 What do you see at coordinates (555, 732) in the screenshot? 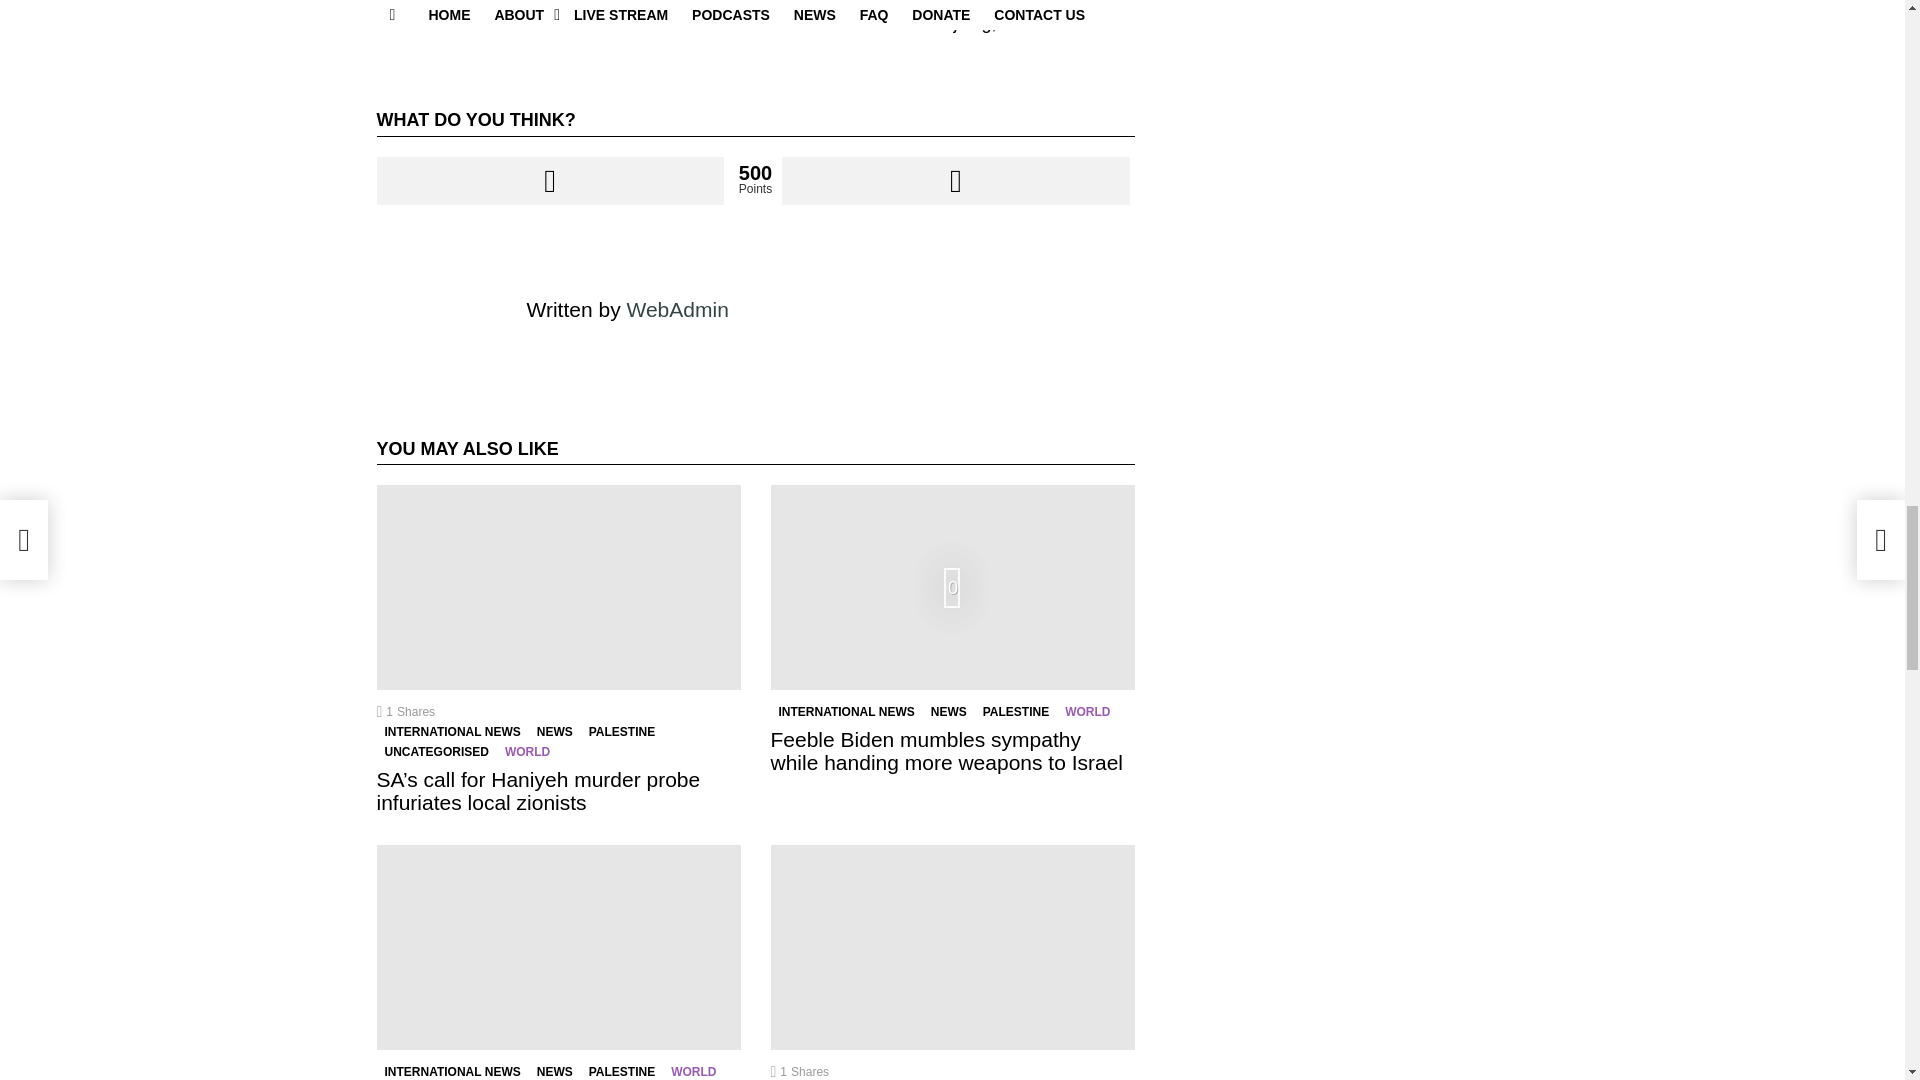
I see `NEWS` at bounding box center [555, 732].